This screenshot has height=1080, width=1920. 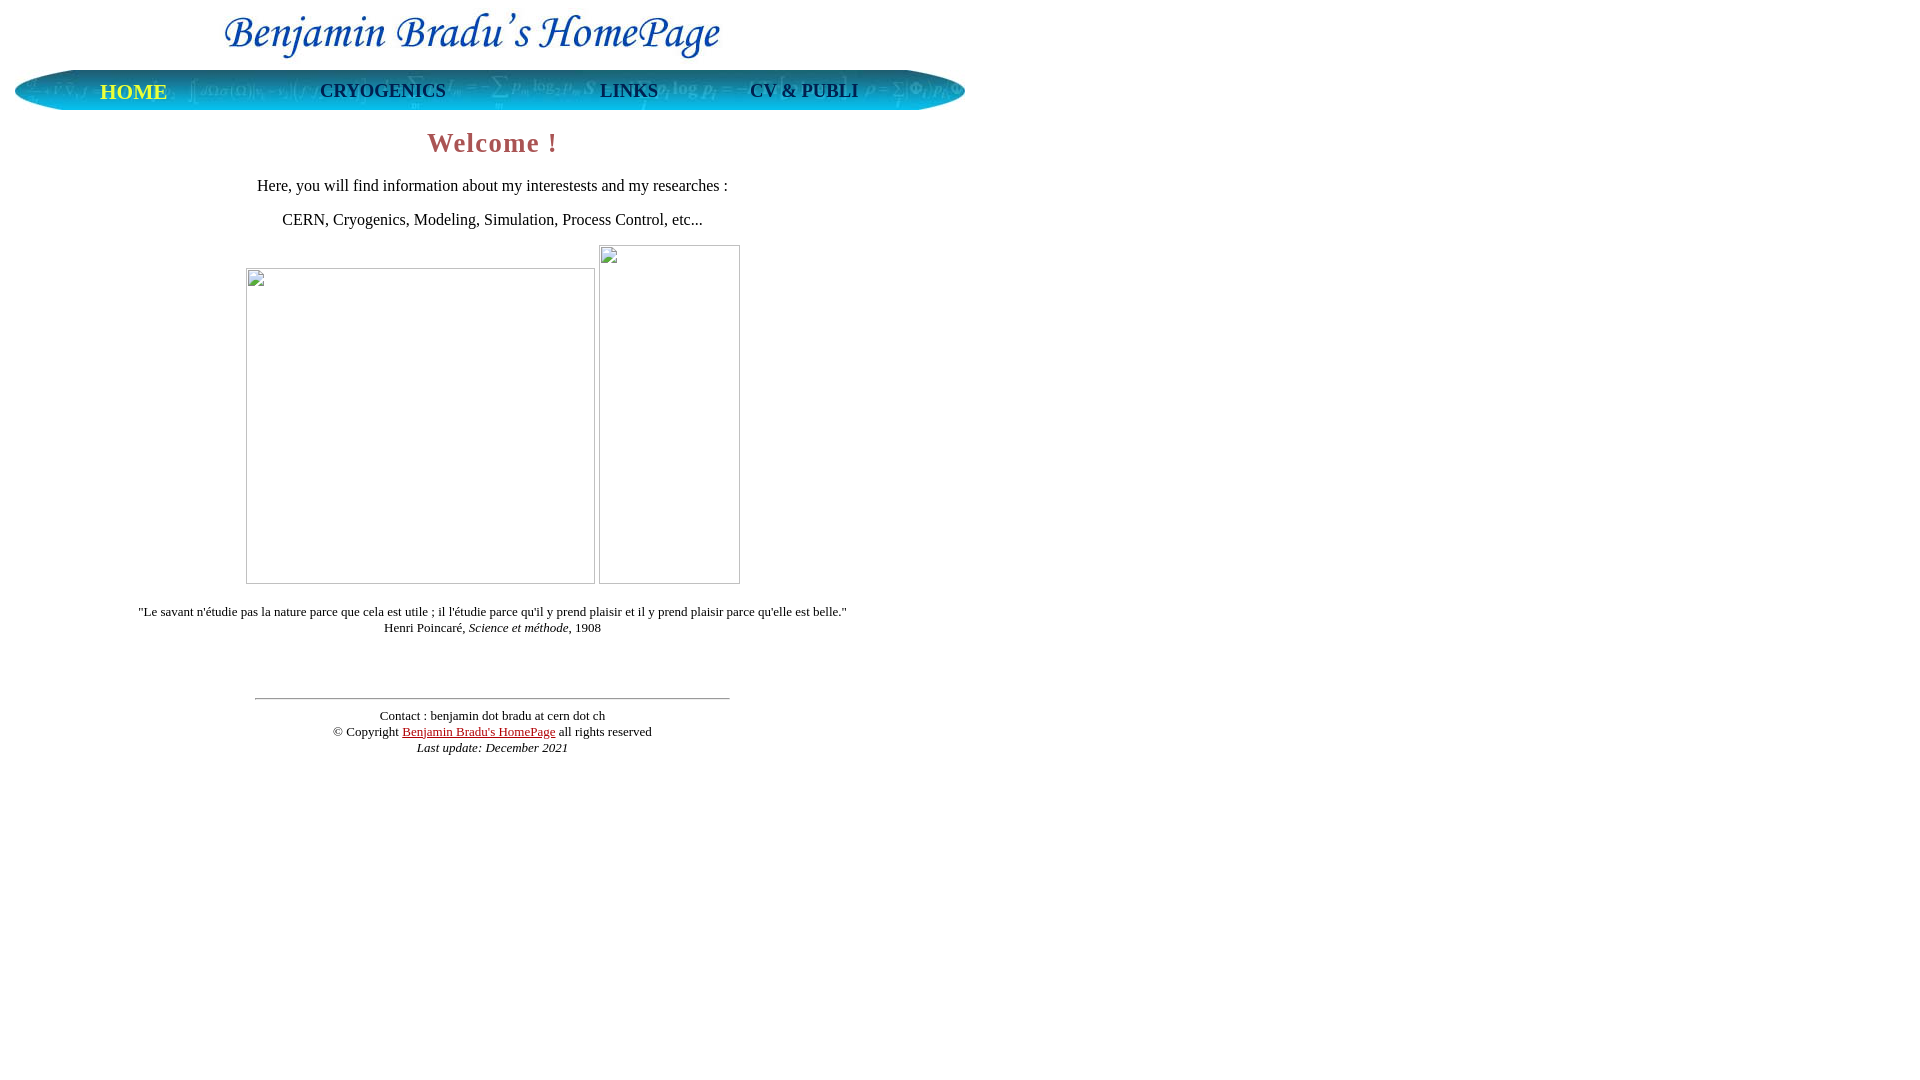 I want to click on CRYOGENICS, so click(x=383, y=95).